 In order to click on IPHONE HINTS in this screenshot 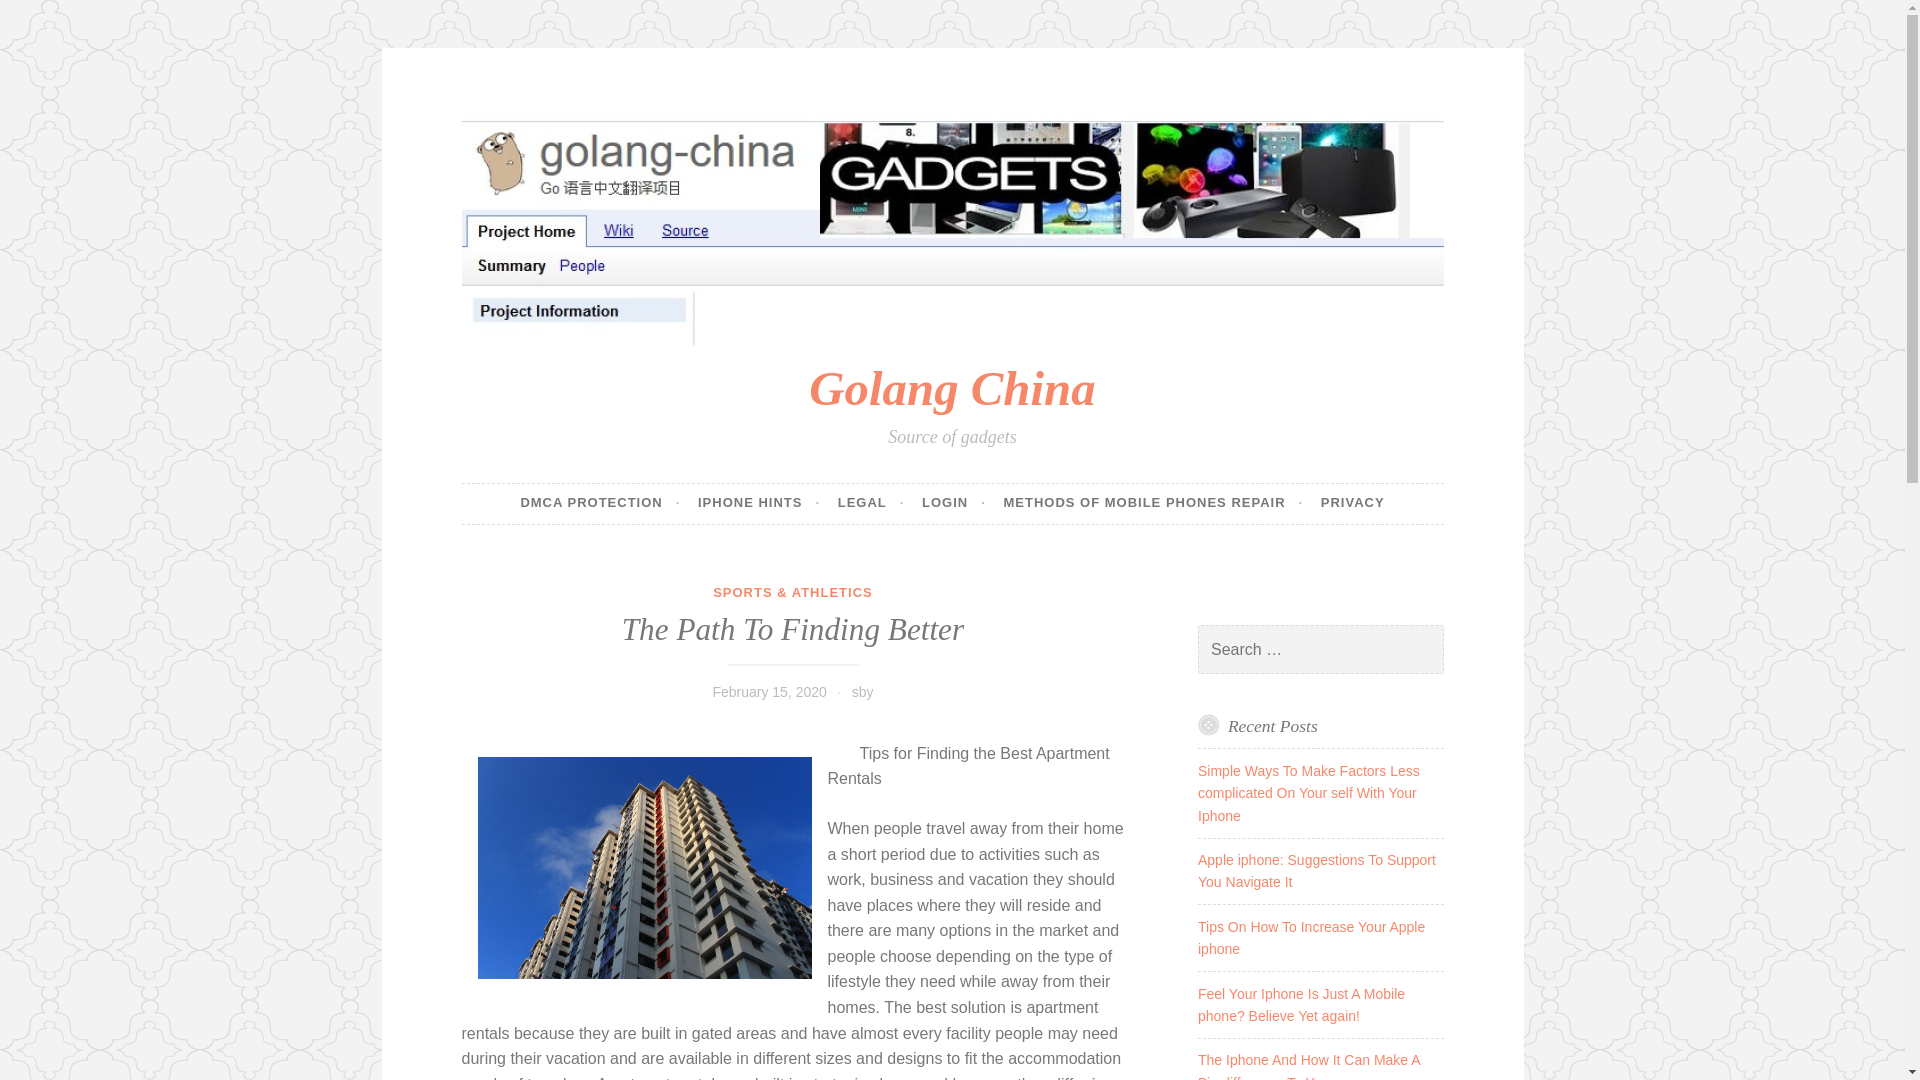, I will do `click(758, 503)`.